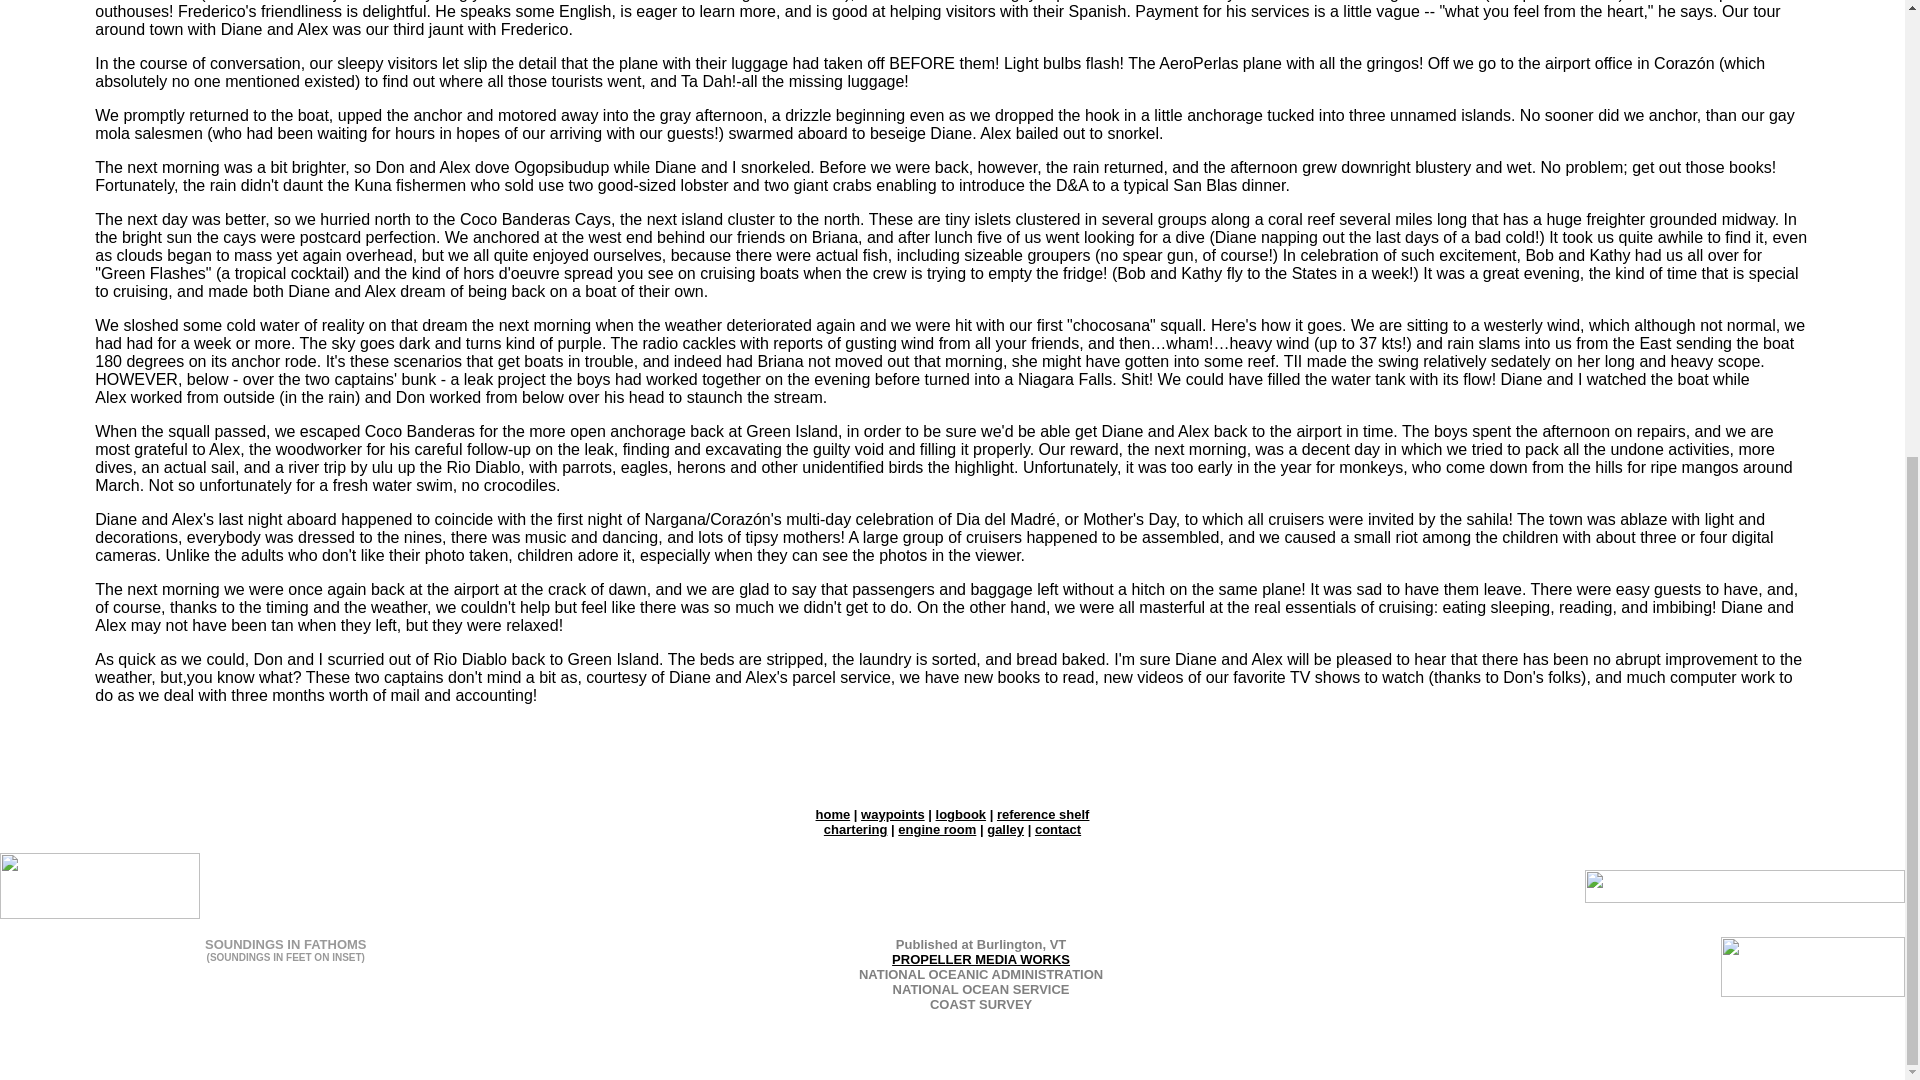  Describe the element at coordinates (961, 814) in the screenshot. I see `logbook` at that location.